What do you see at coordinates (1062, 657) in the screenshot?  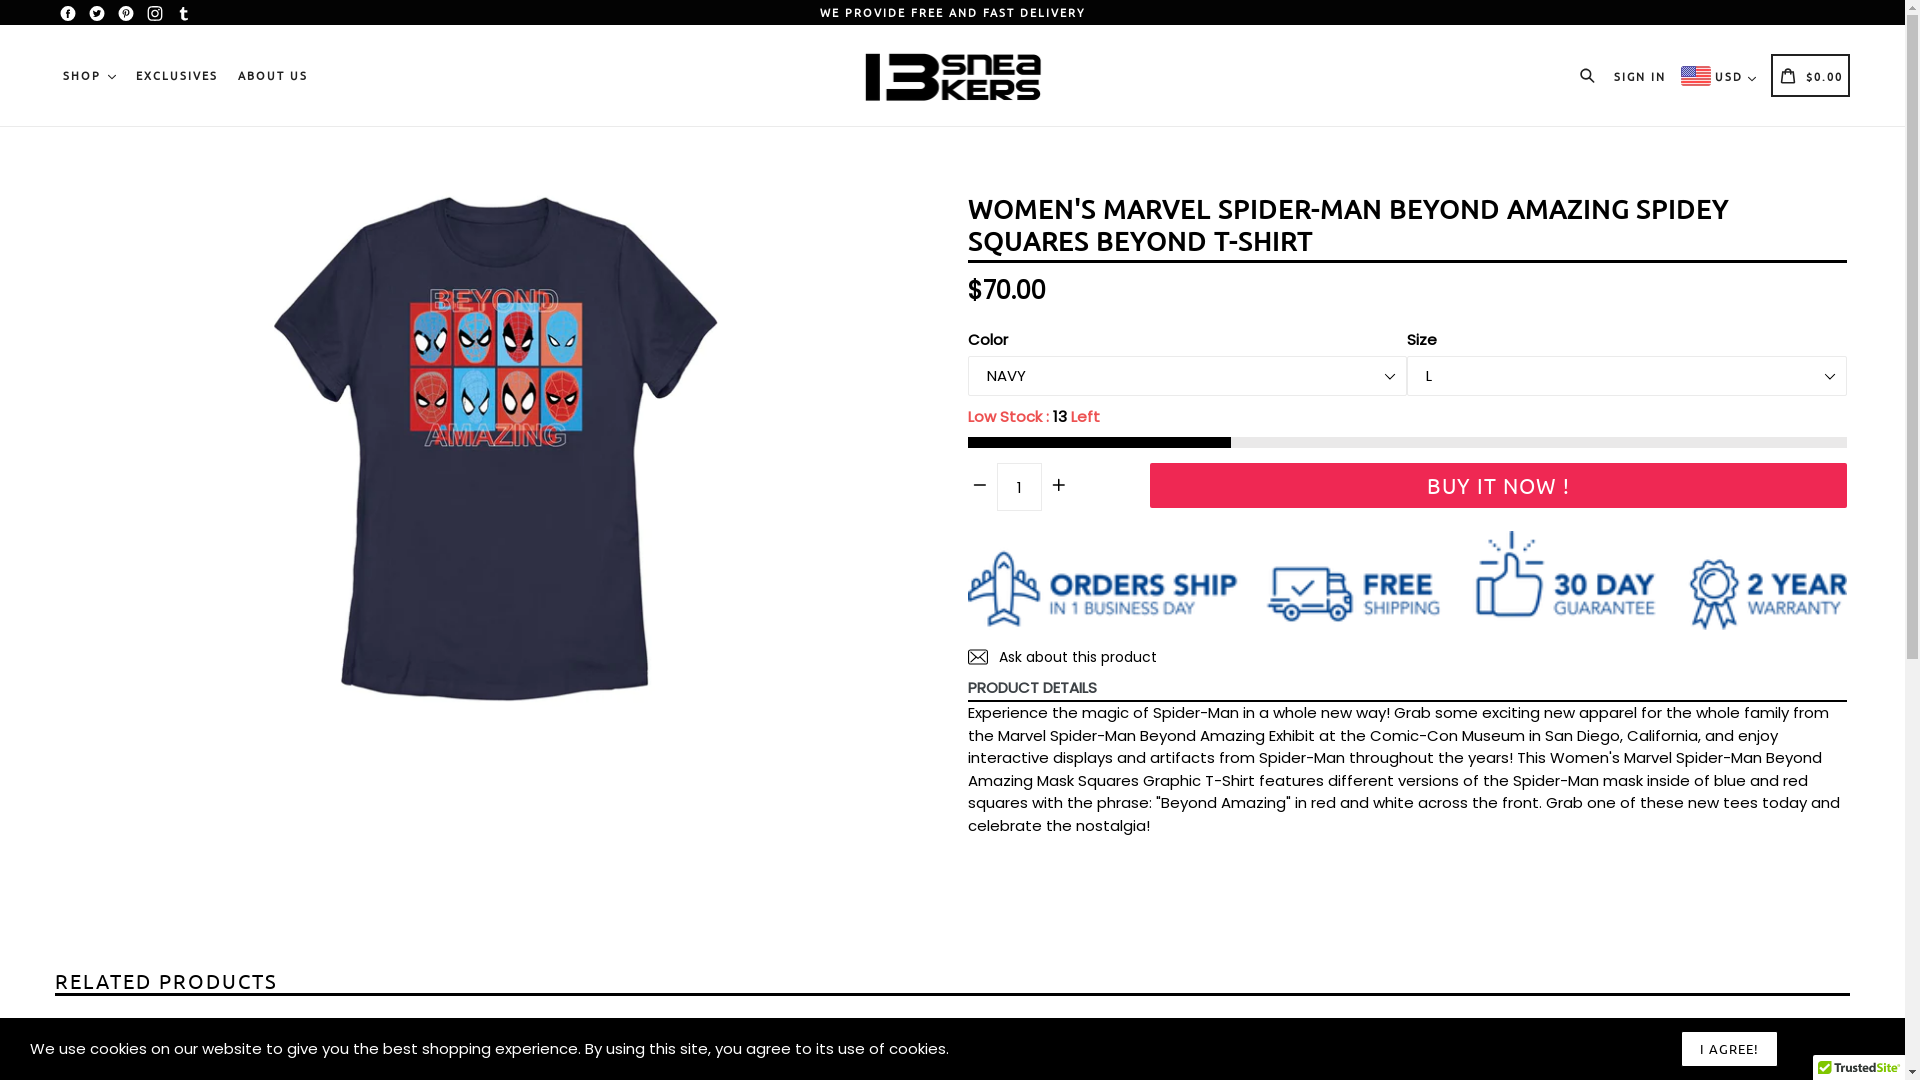 I see `Ask about this product` at bounding box center [1062, 657].